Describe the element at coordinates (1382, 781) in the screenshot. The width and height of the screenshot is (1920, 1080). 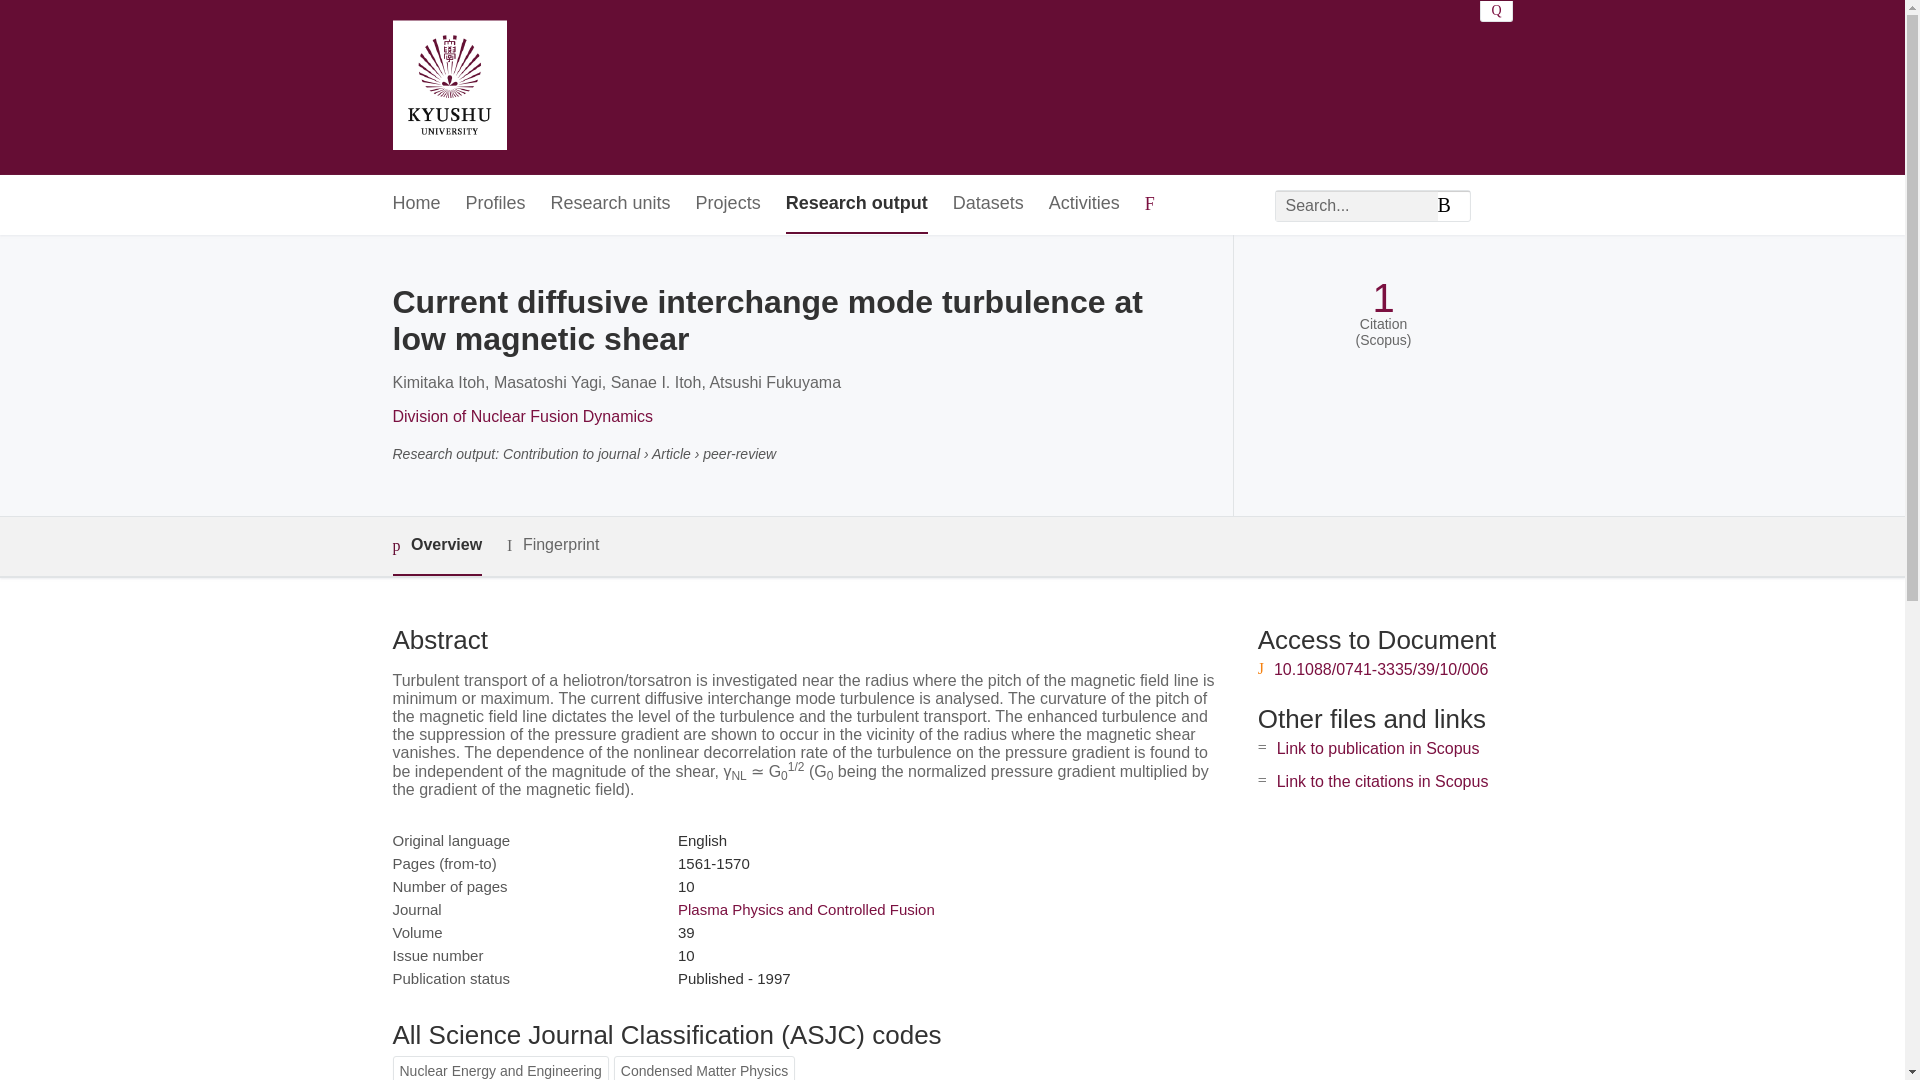
I see `Link to the citations in Scopus` at that location.